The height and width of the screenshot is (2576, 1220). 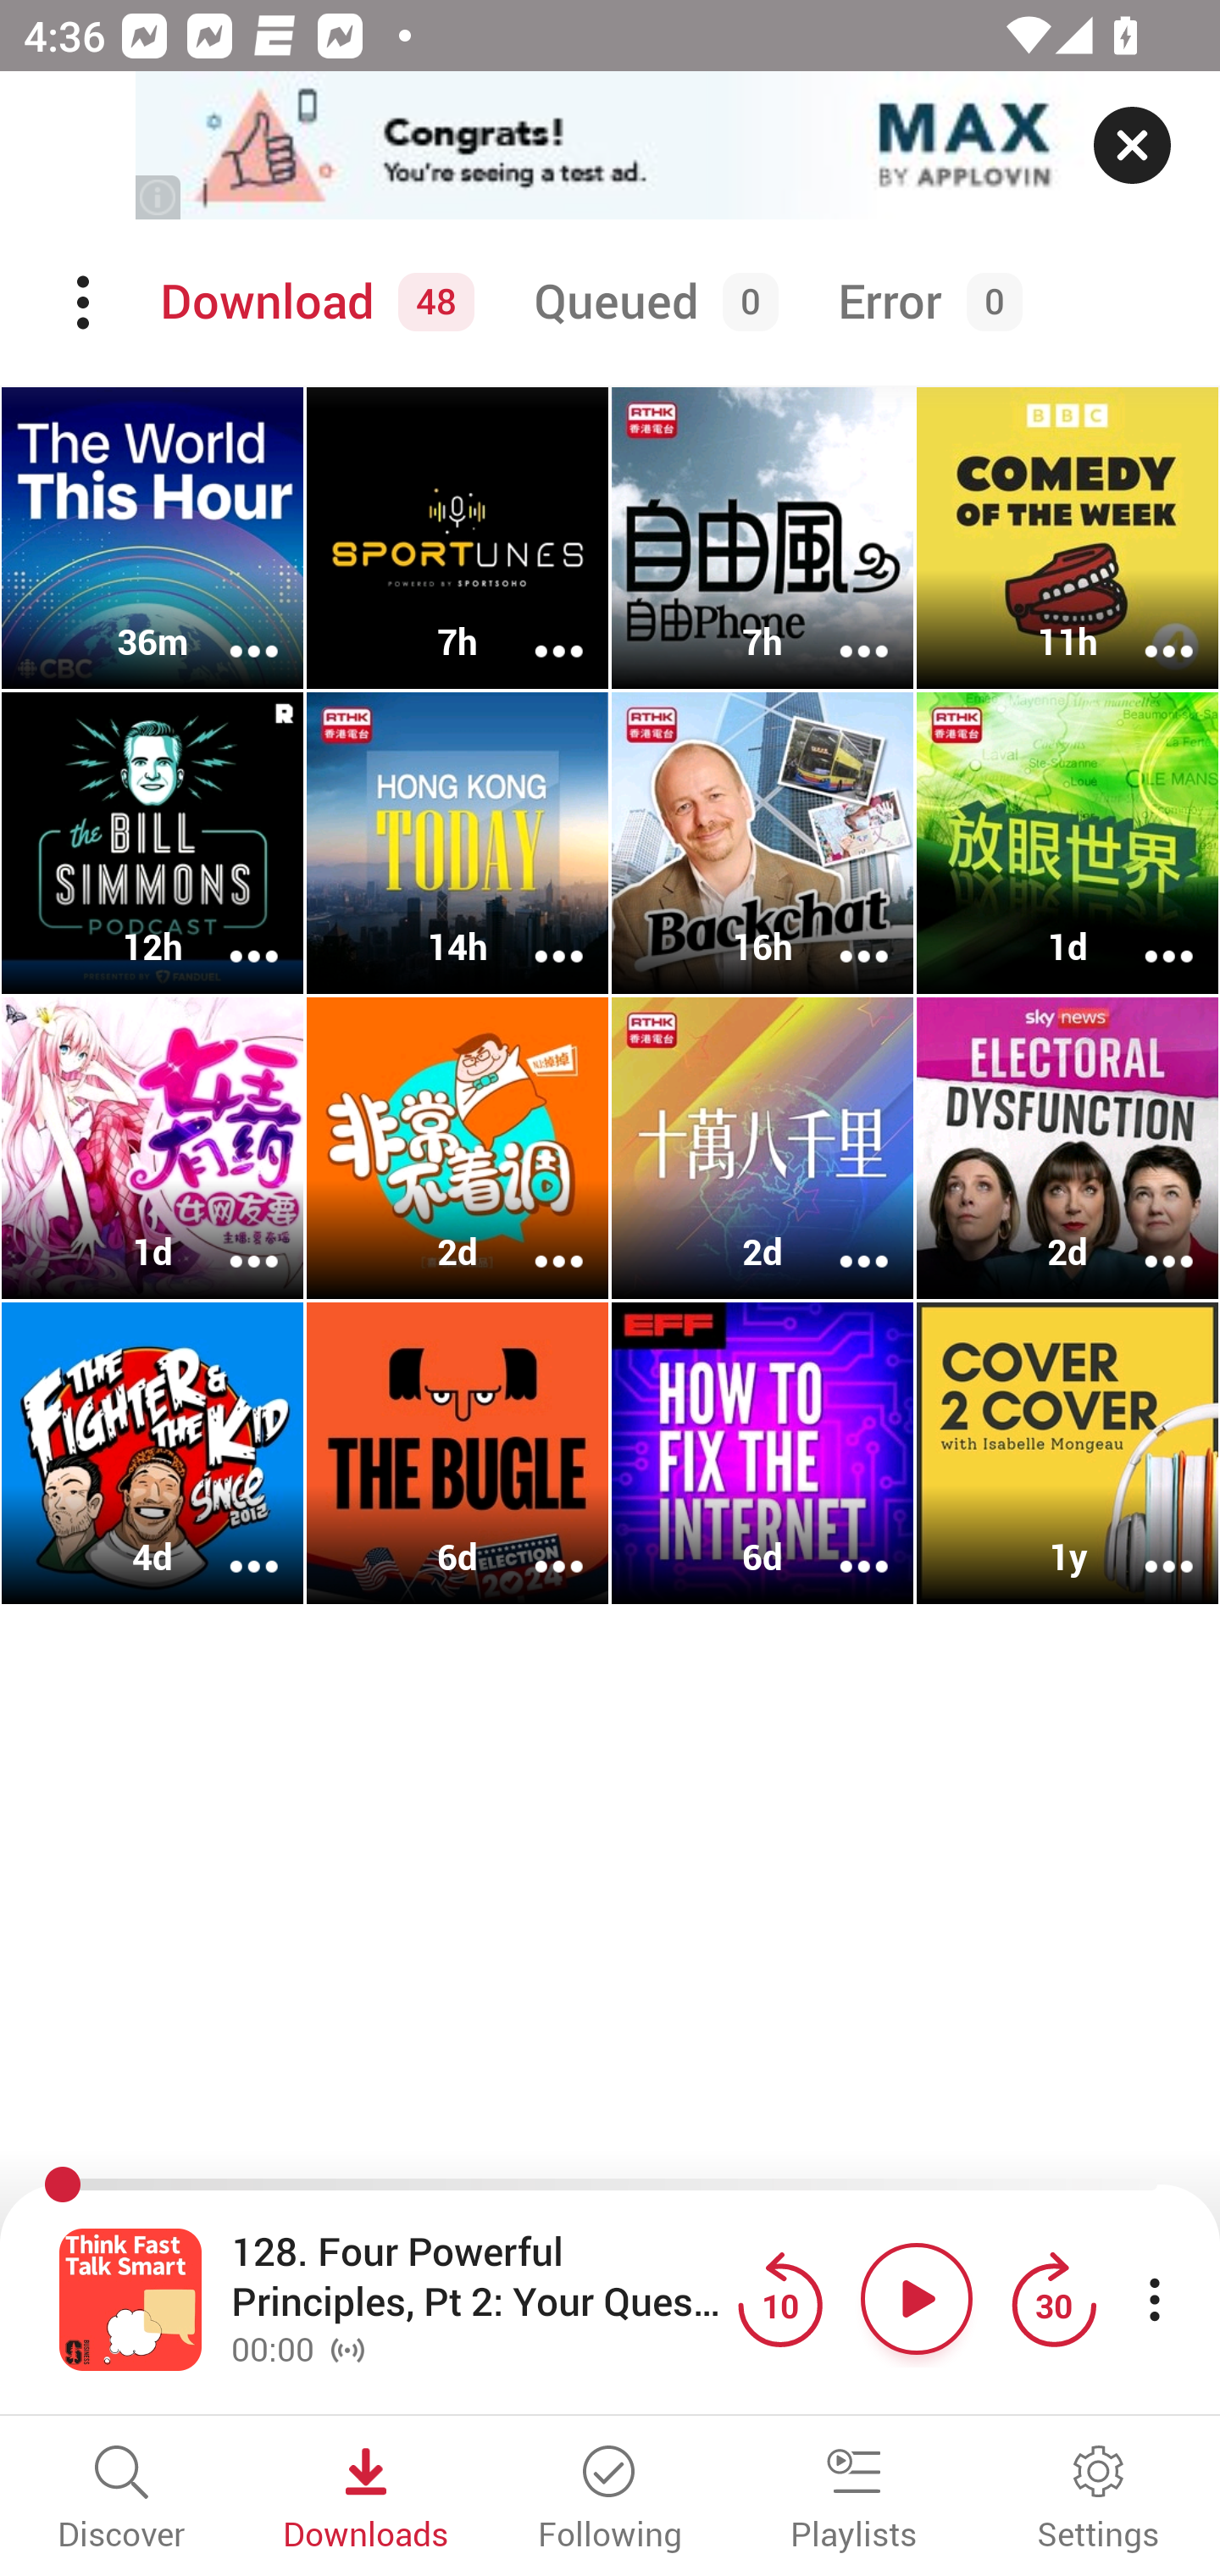 I want to click on More options, so click(x=537, y=628).